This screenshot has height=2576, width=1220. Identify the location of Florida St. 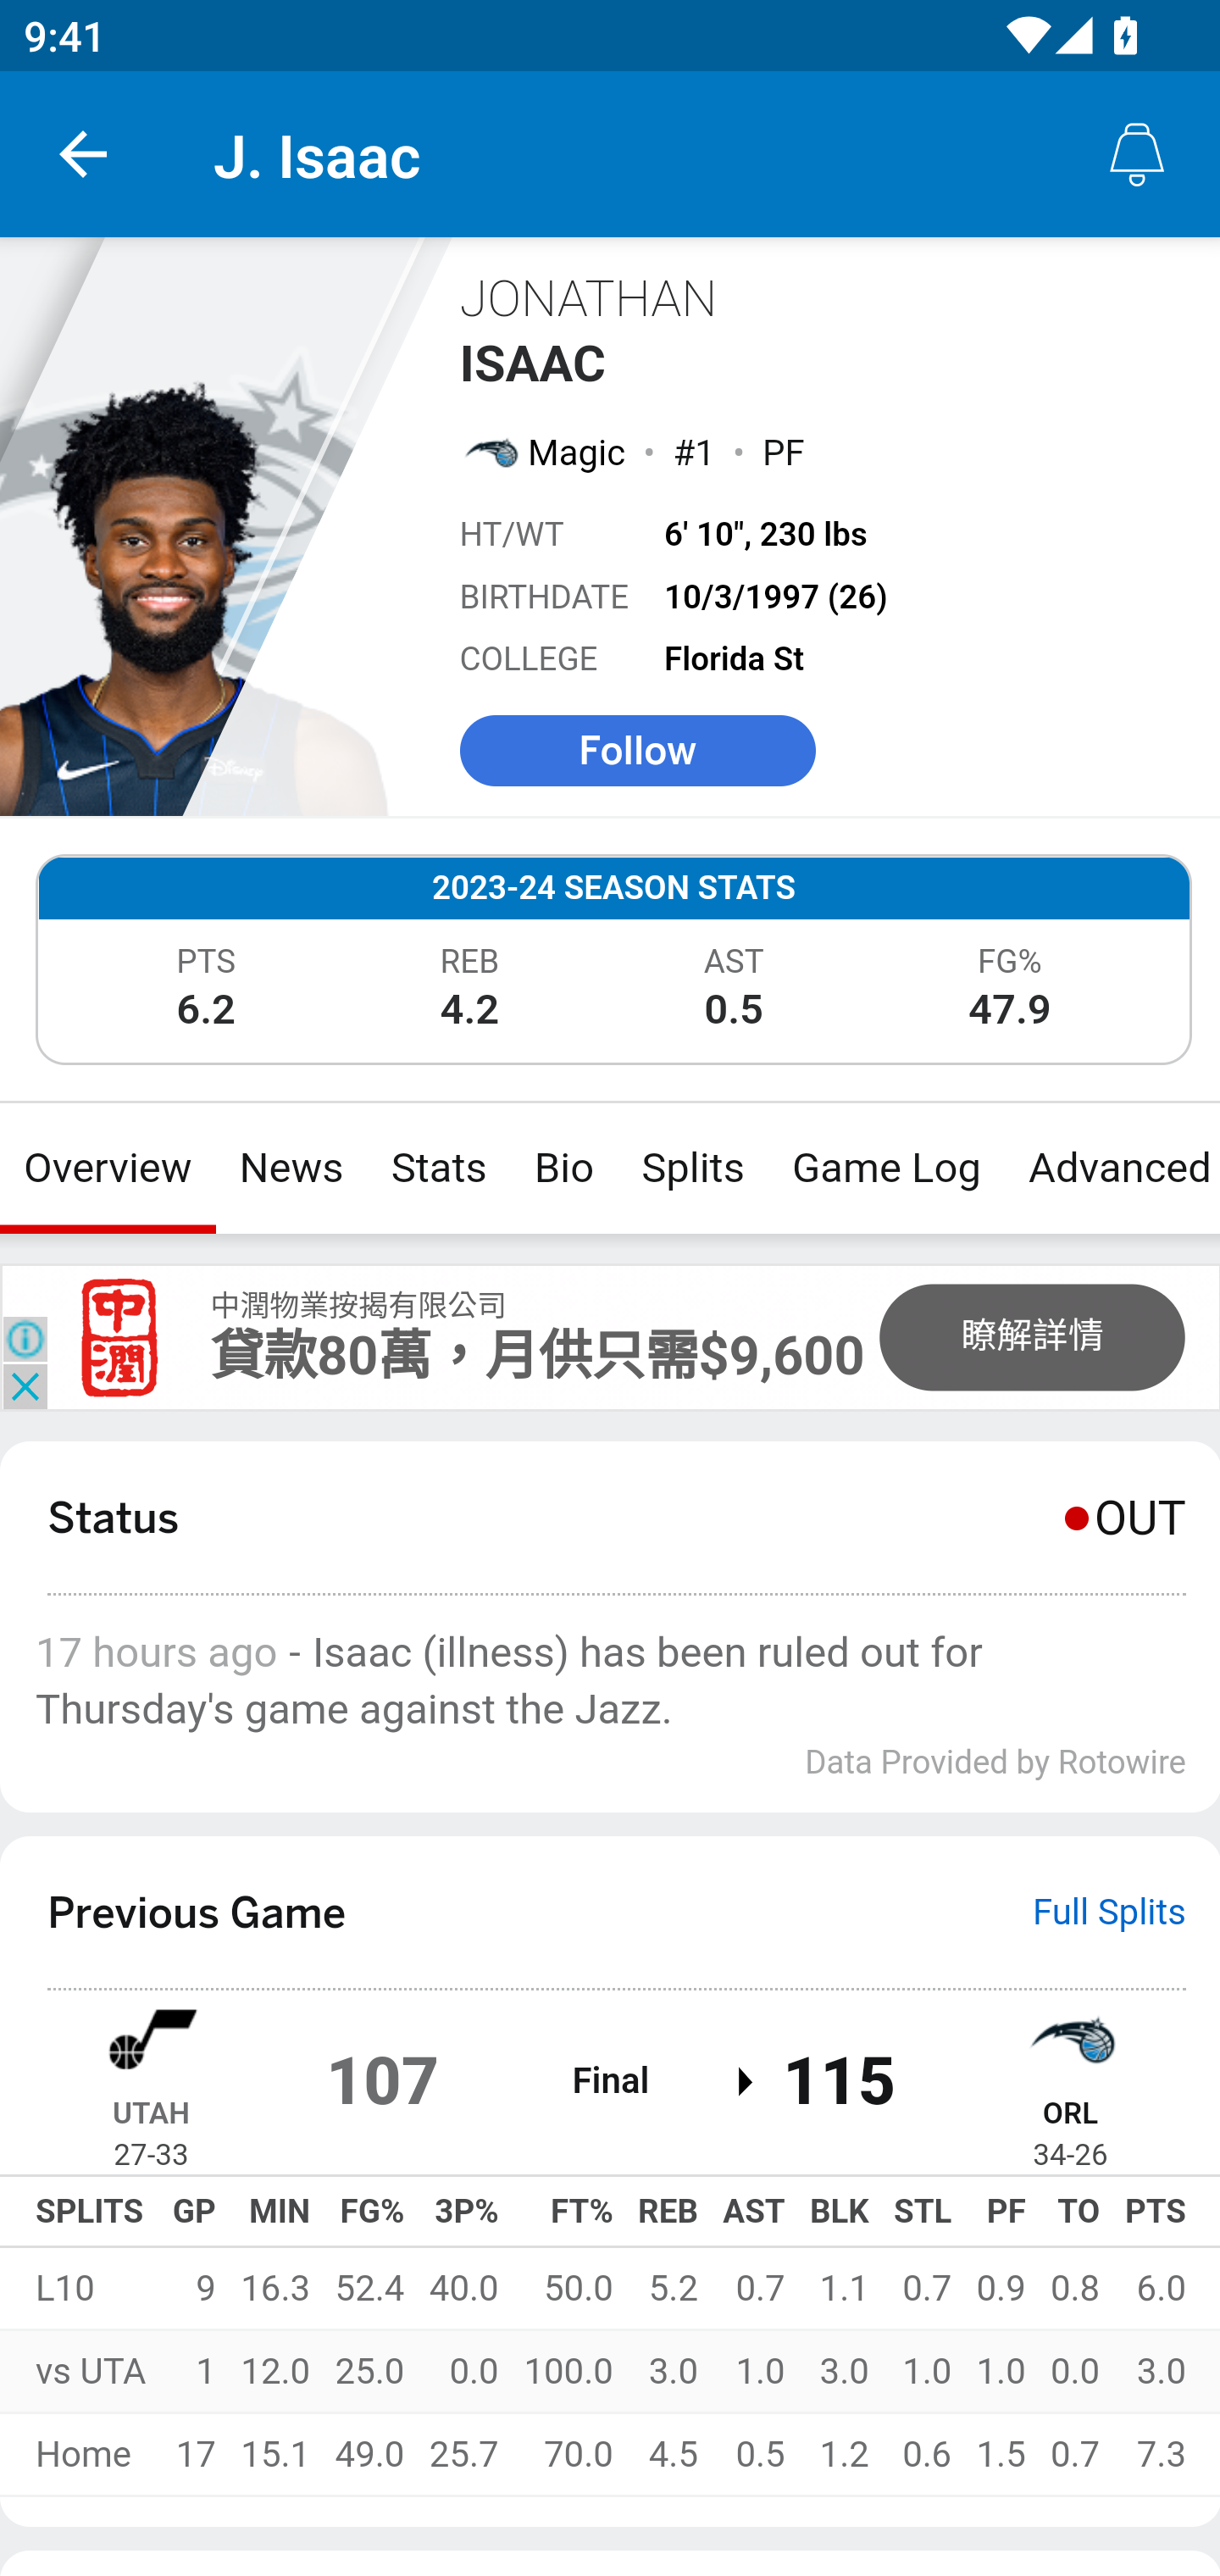
(735, 659).